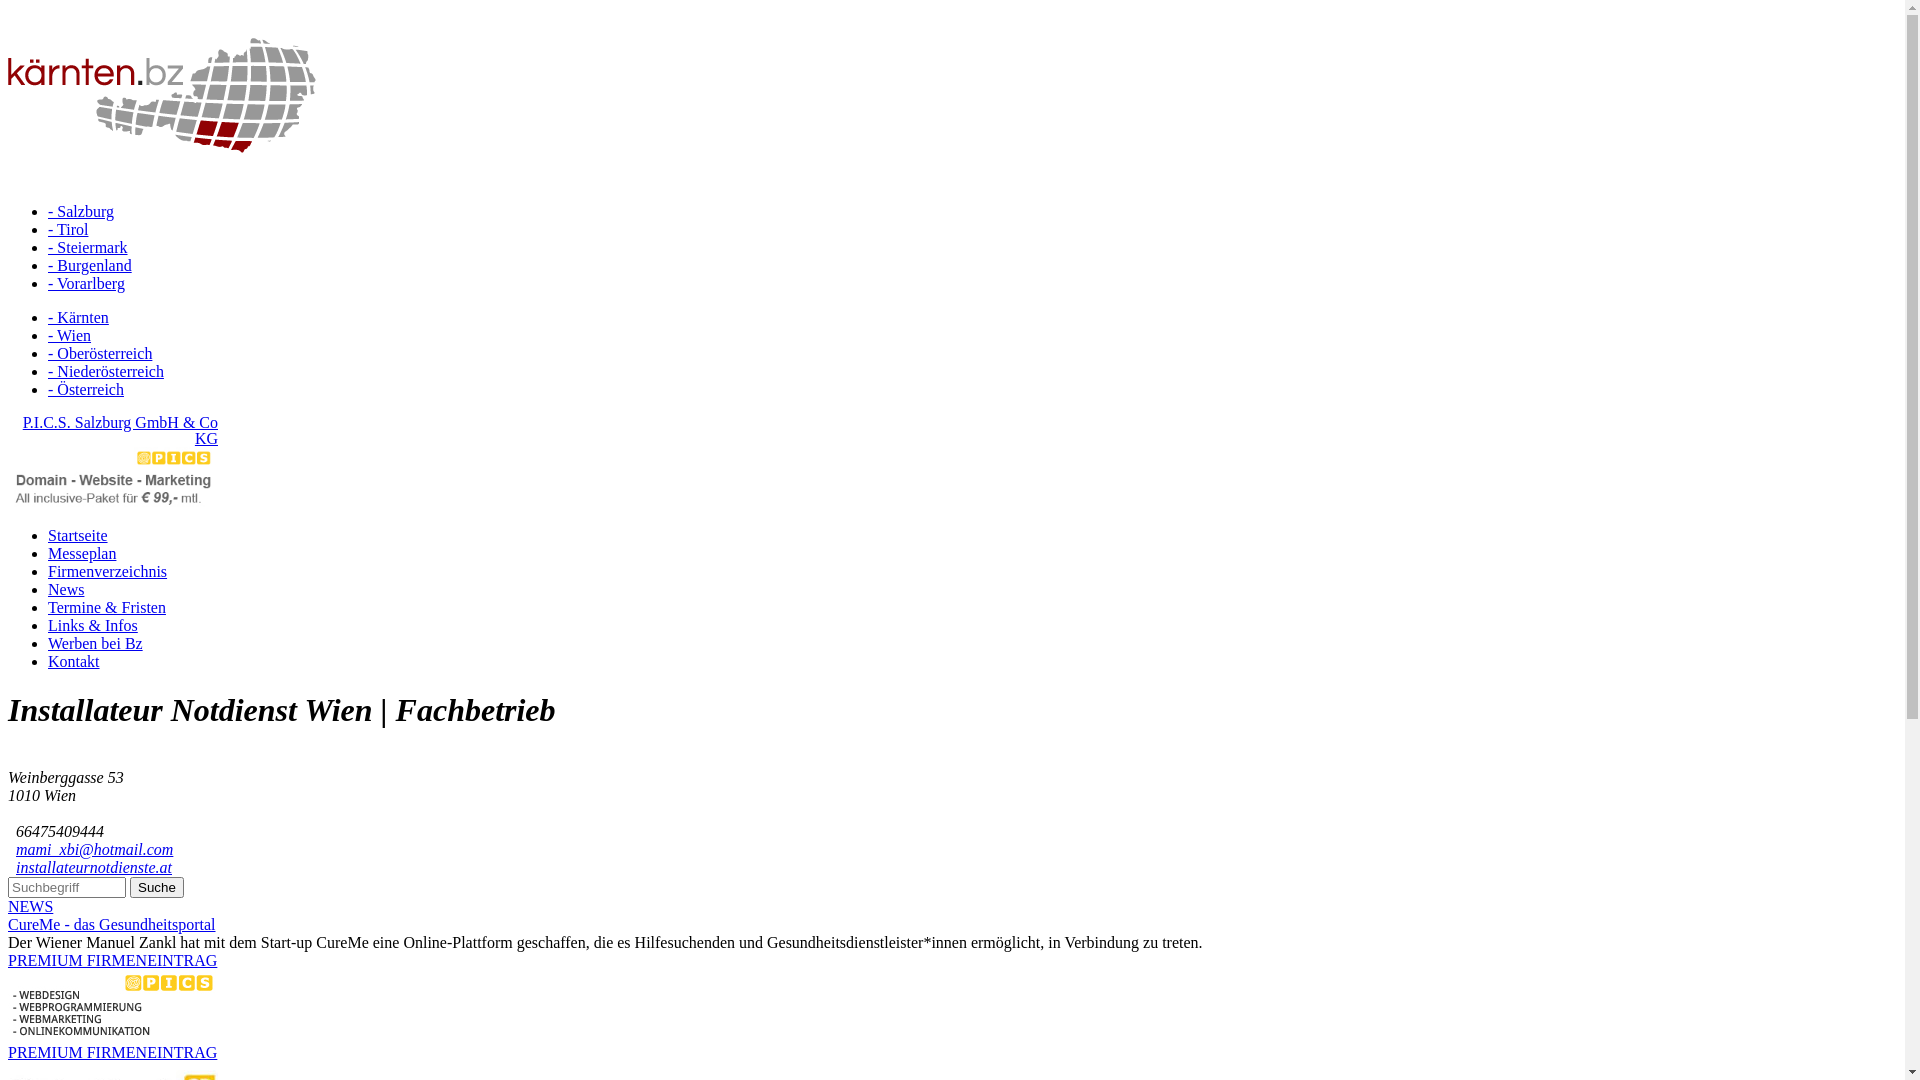  Describe the element at coordinates (94, 868) in the screenshot. I see `installateurnotdienste.at` at that location.